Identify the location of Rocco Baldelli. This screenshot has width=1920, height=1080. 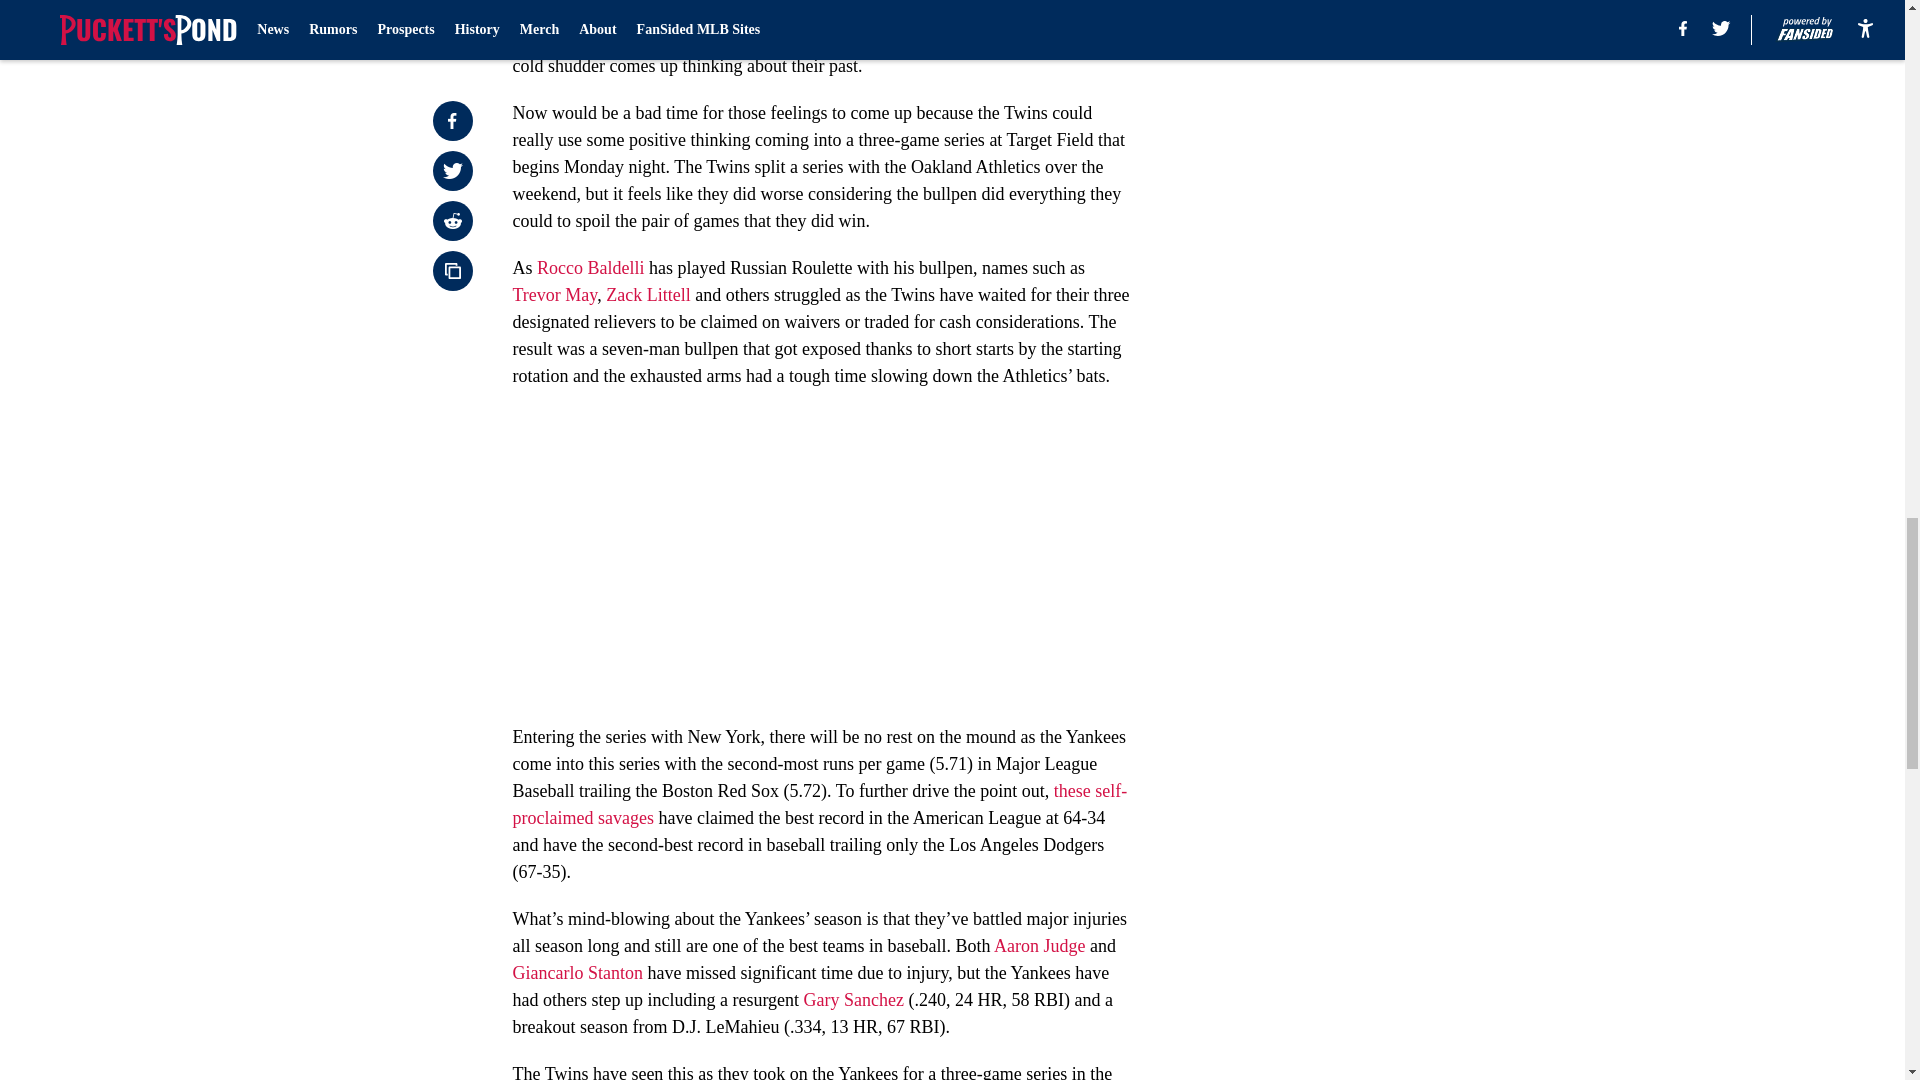
(590, 268).